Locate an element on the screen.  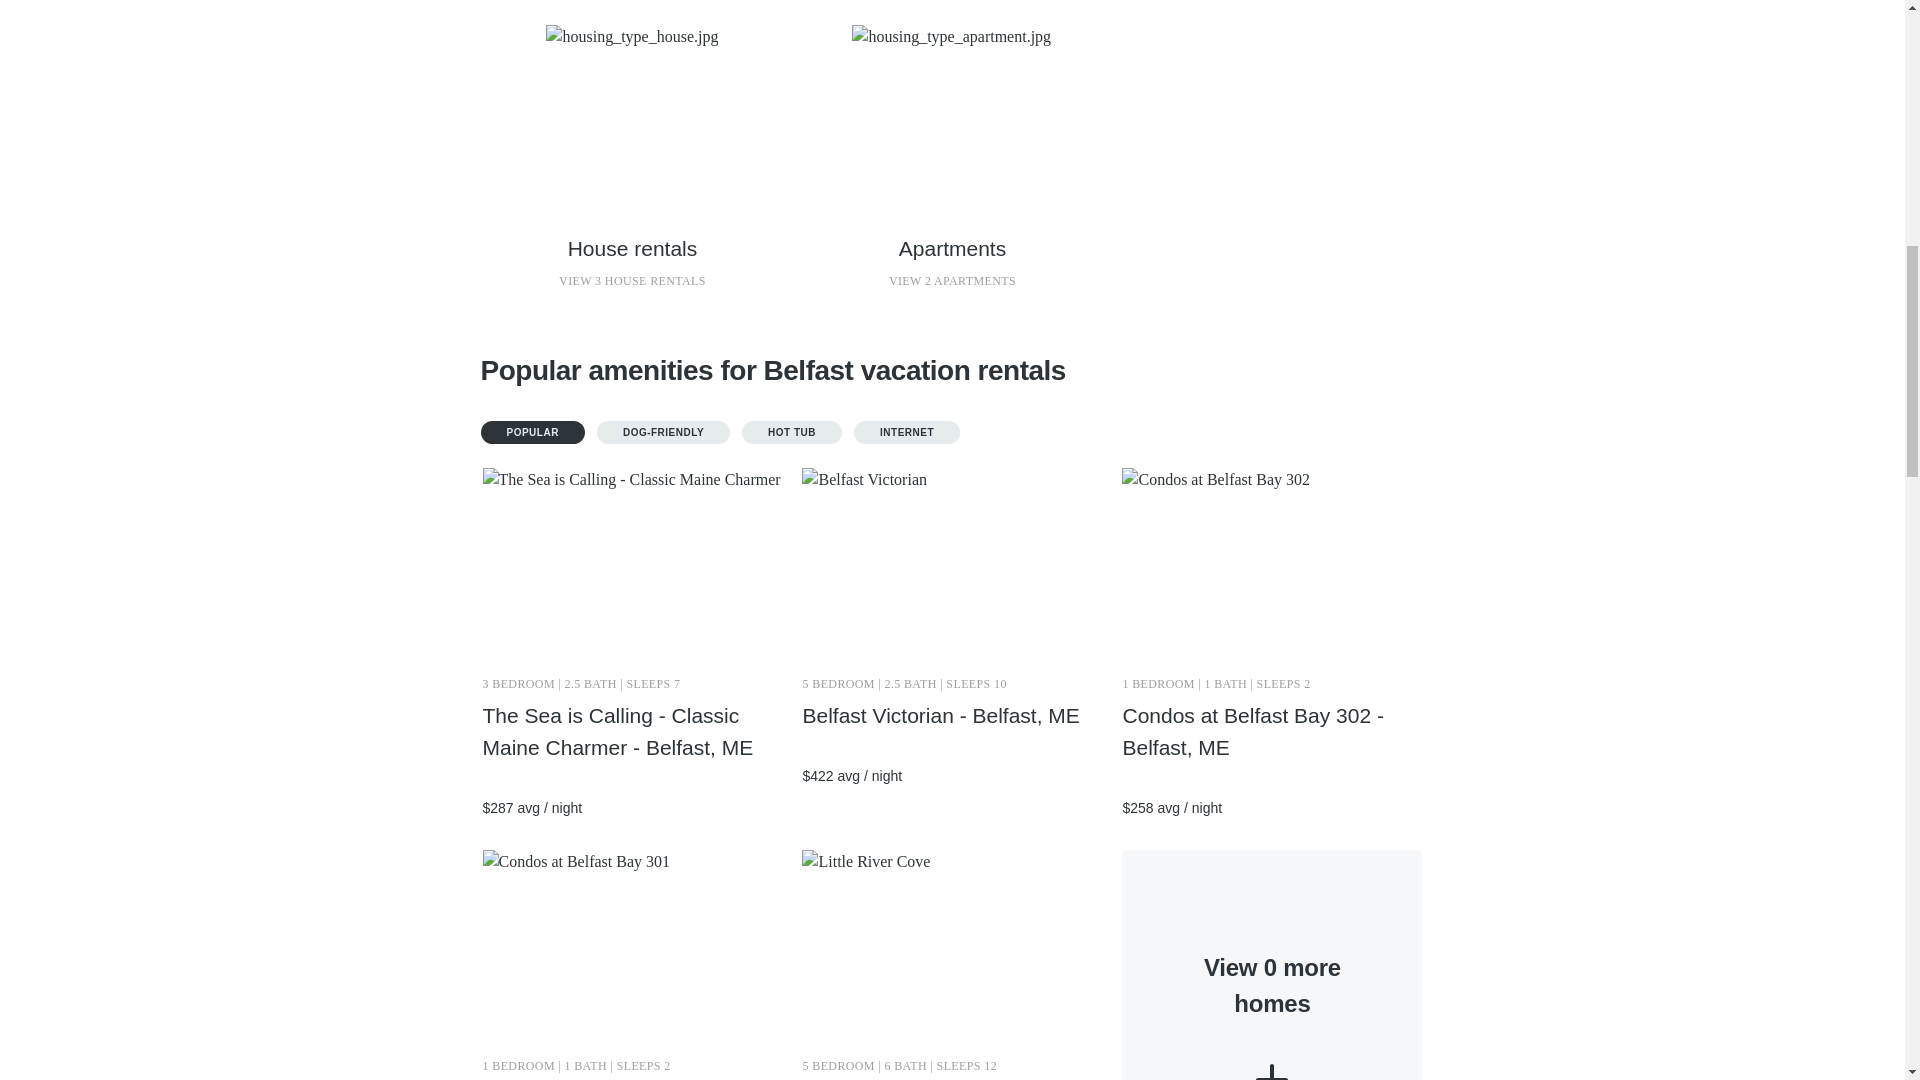
View 0 more homes is located at coordinates (792, 432).